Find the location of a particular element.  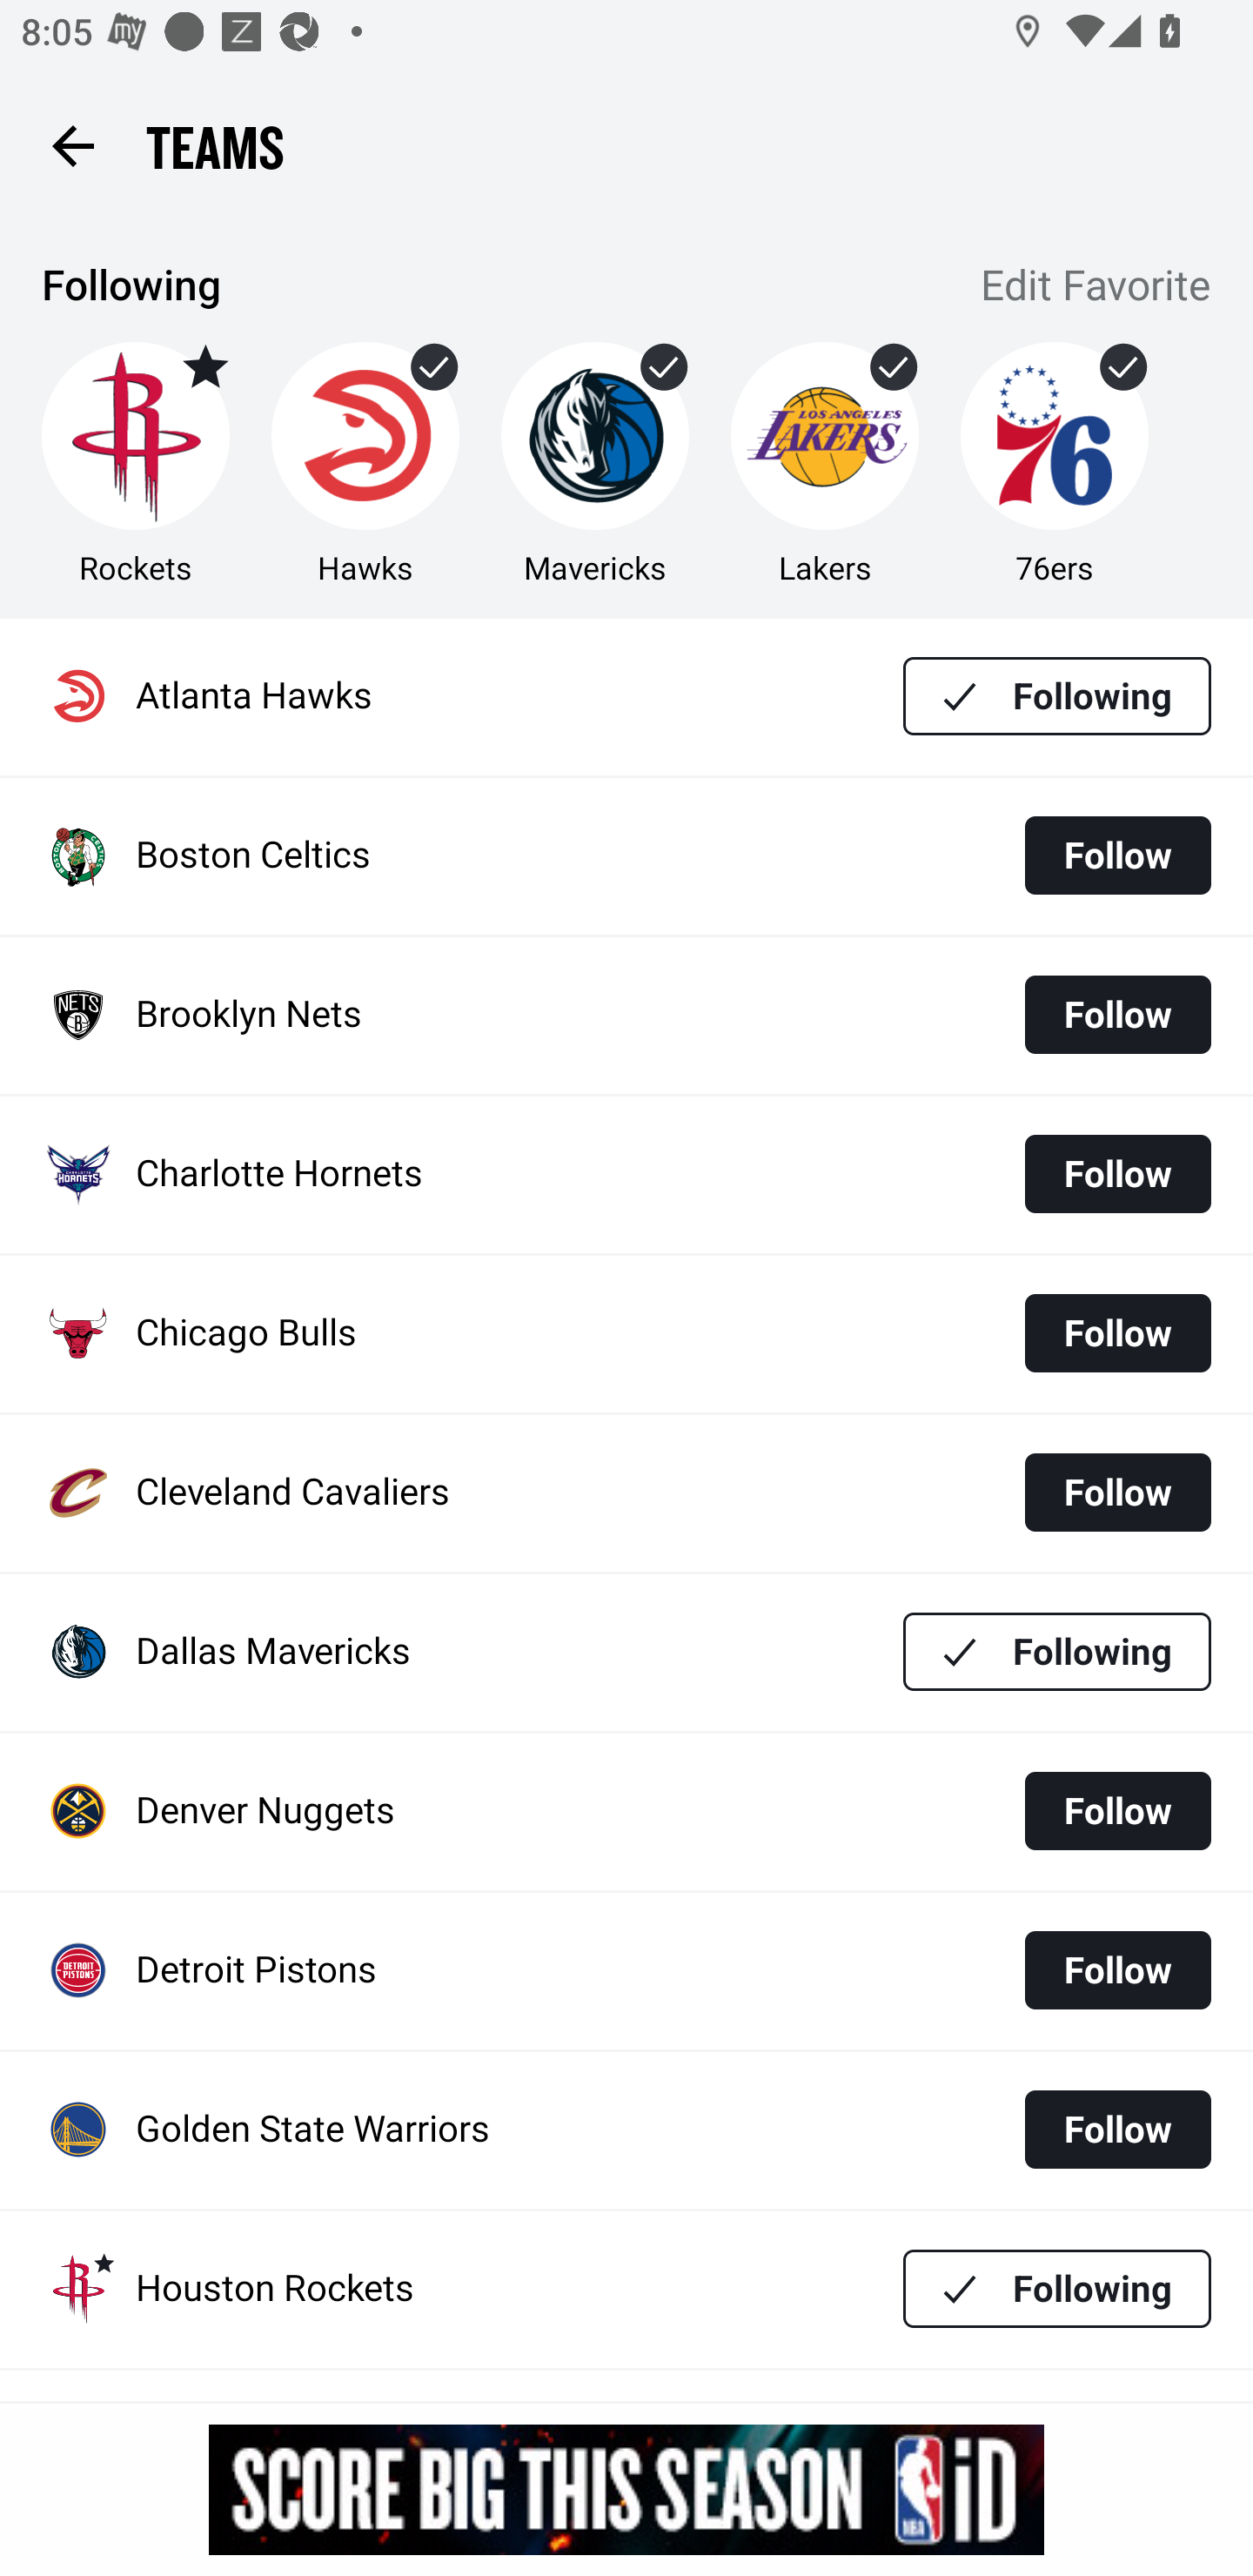

Atlanta Hawks Following is located at coordinates (626, 696).